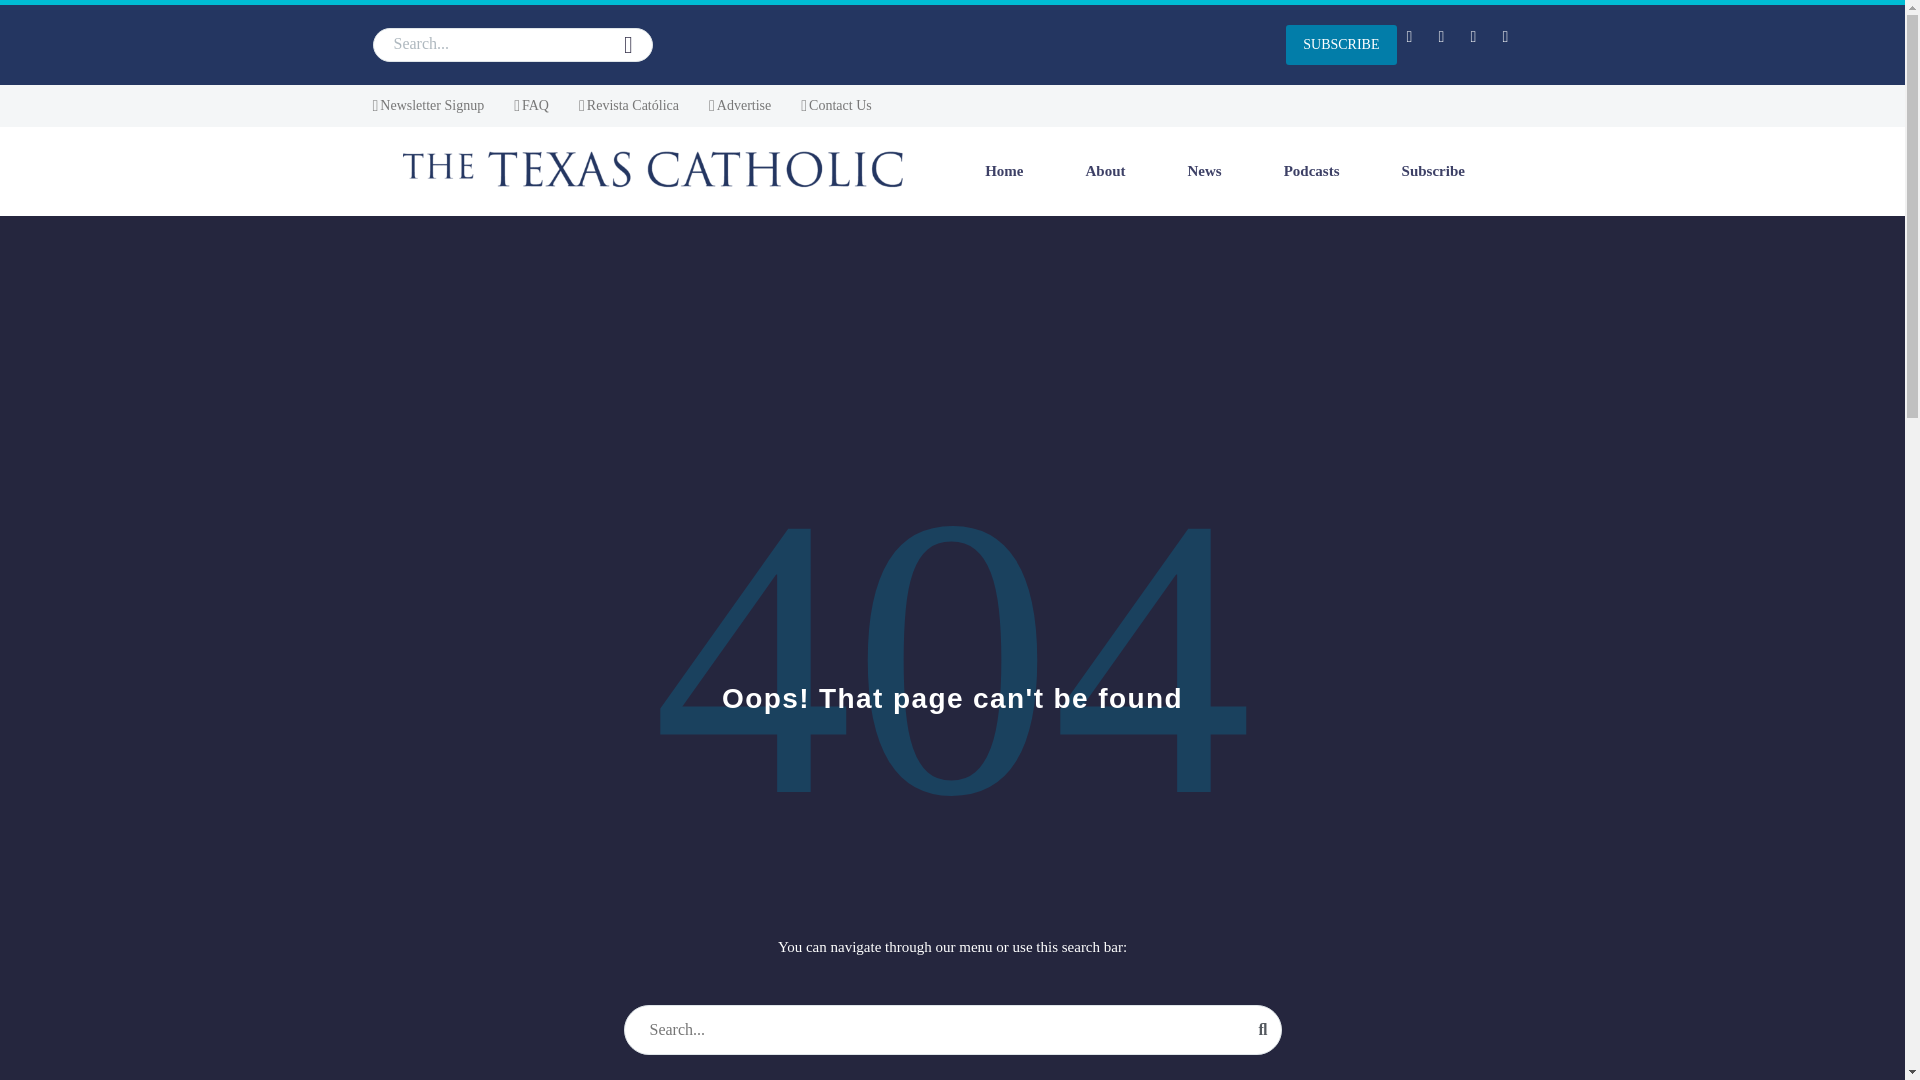 This screenshot has width=1920, height=1080. I want to click on Advertise, so click(740, 106).